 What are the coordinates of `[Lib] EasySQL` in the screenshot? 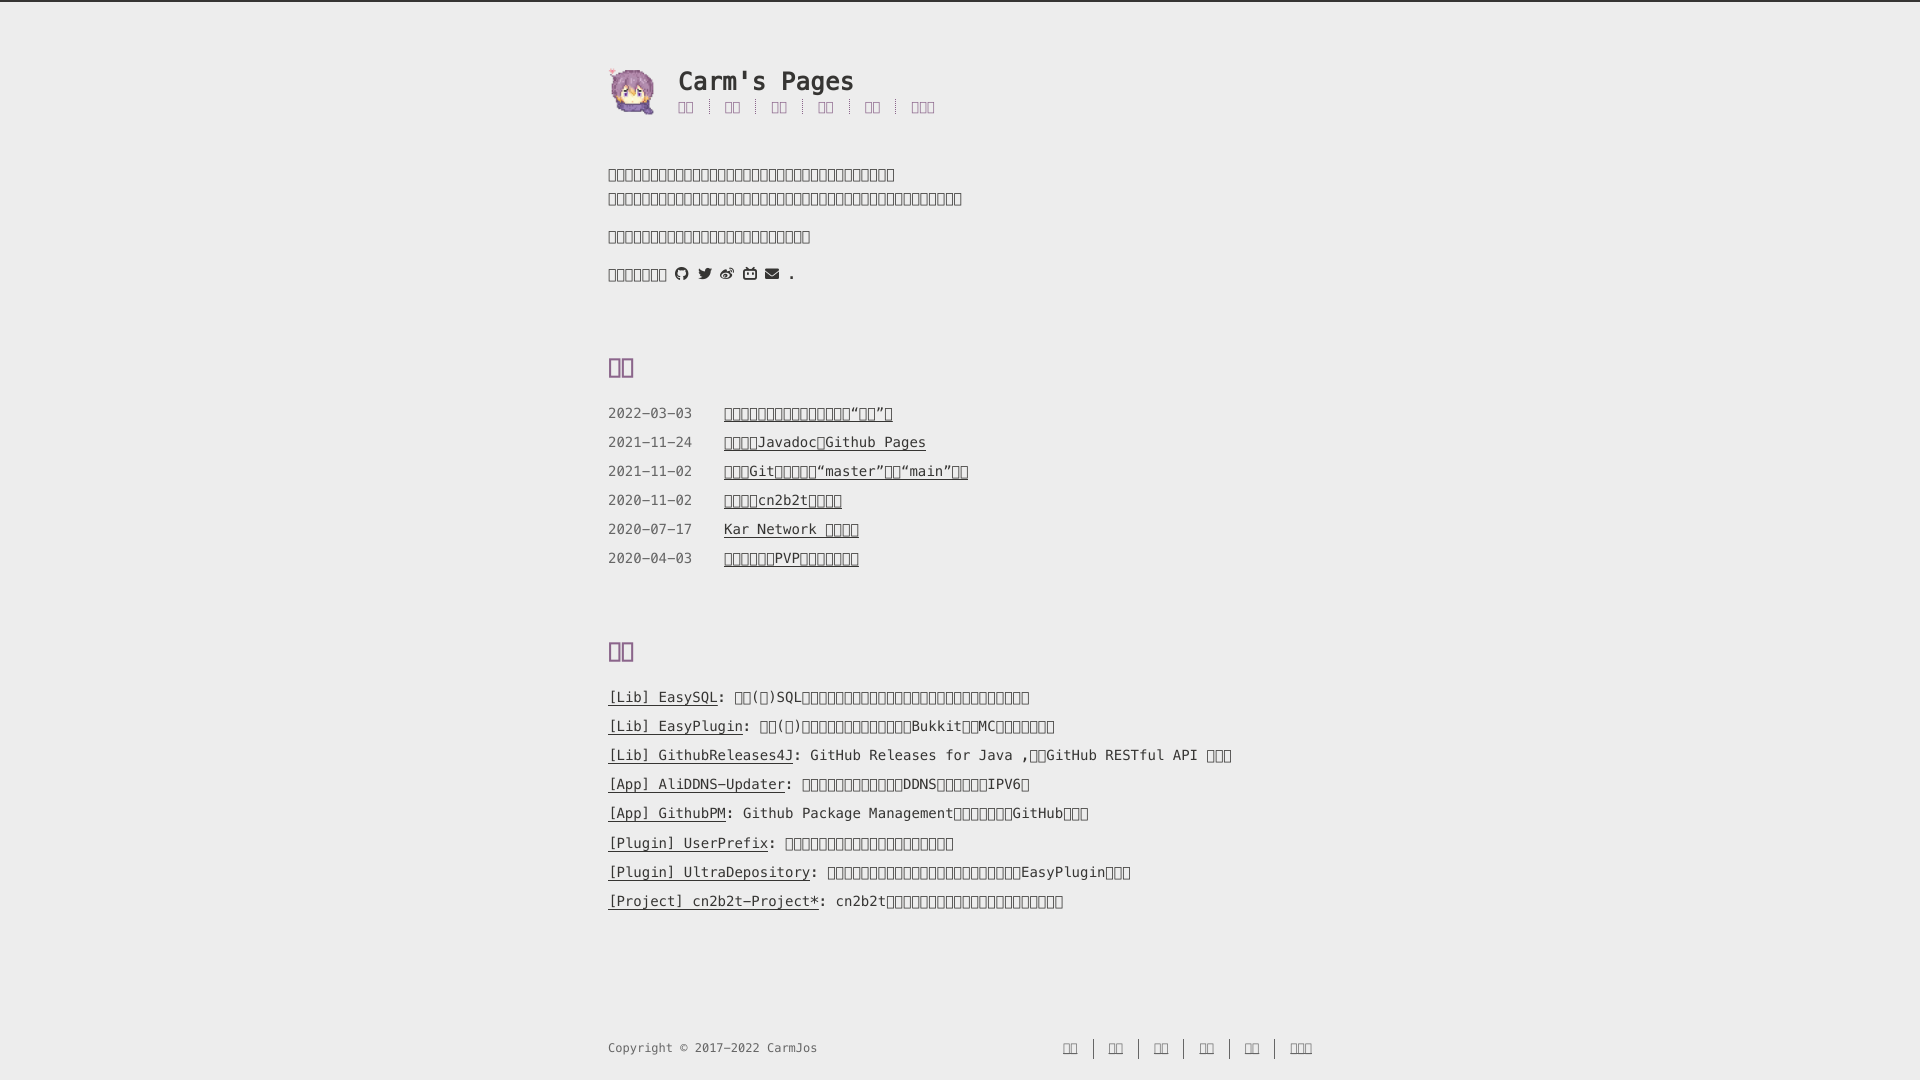 It's located at (663, 697).